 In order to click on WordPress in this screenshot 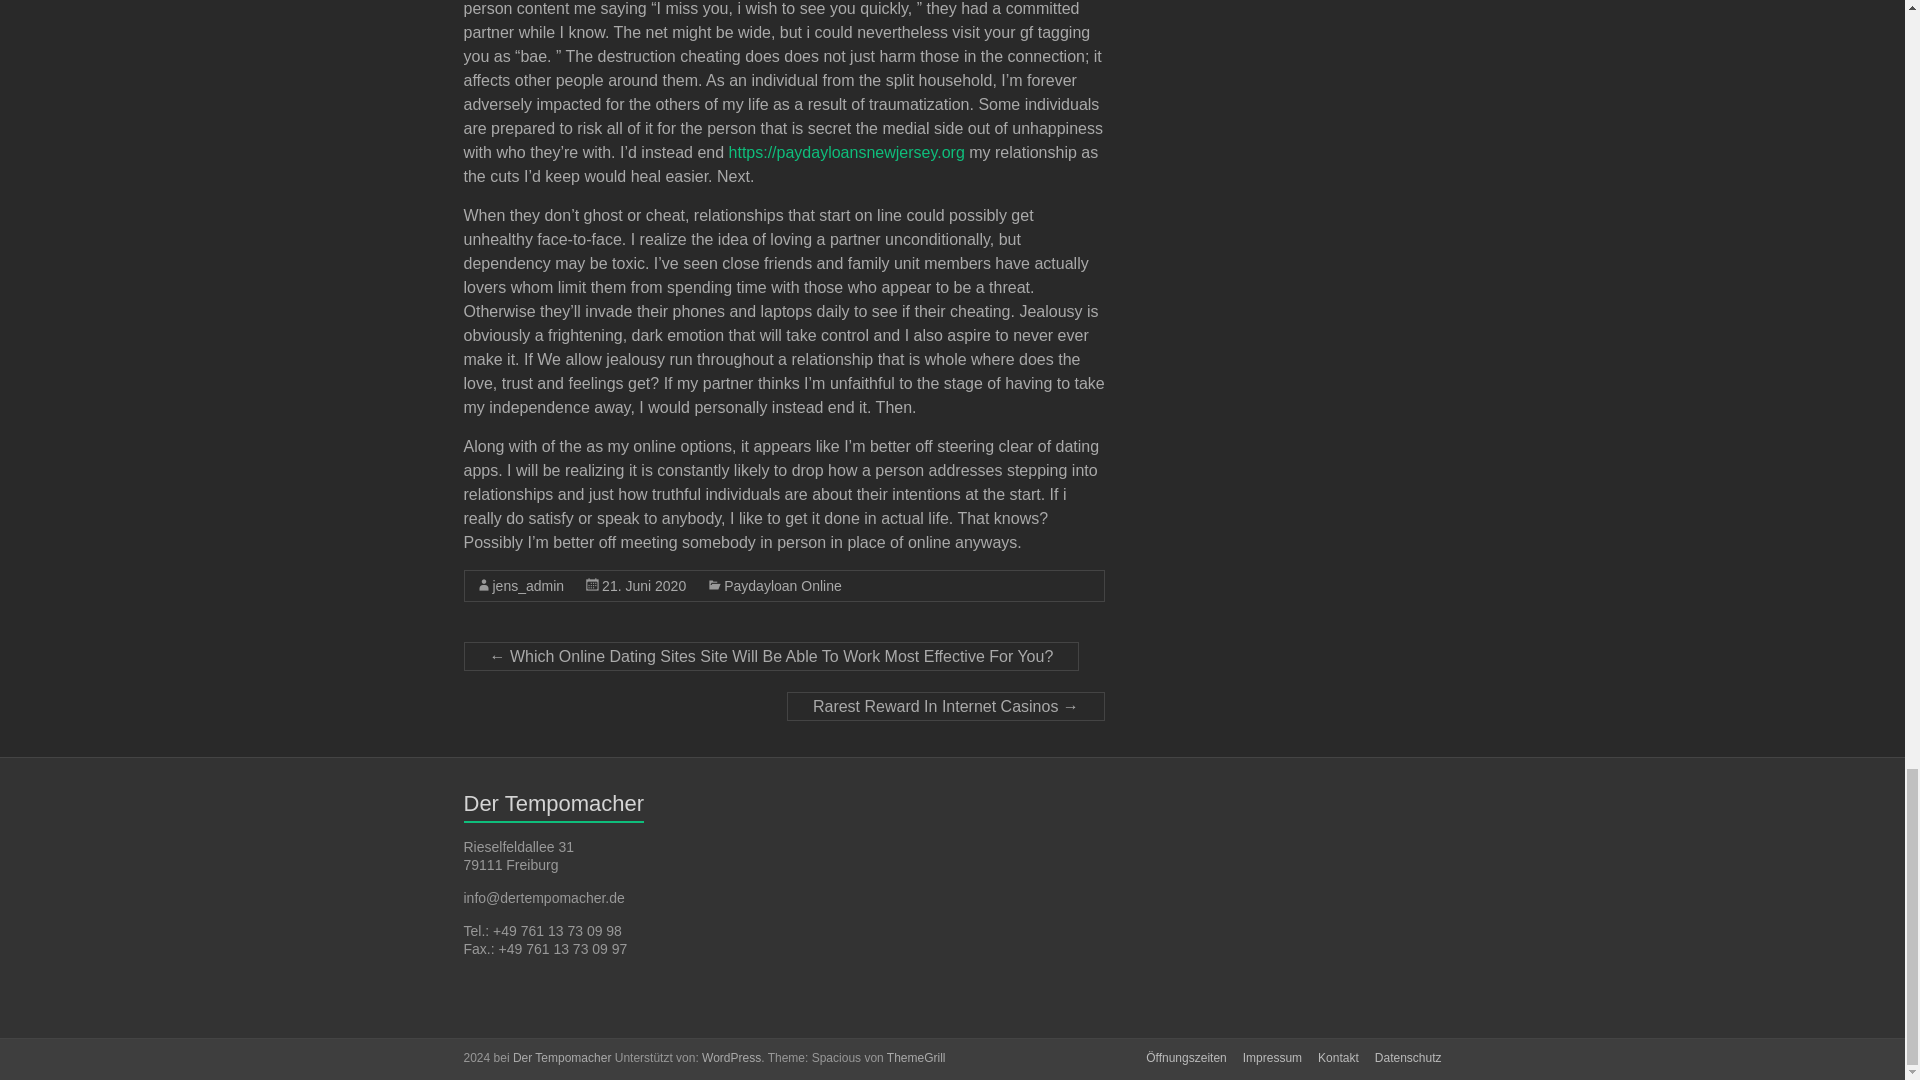, I will do `click(731, 1057)`.